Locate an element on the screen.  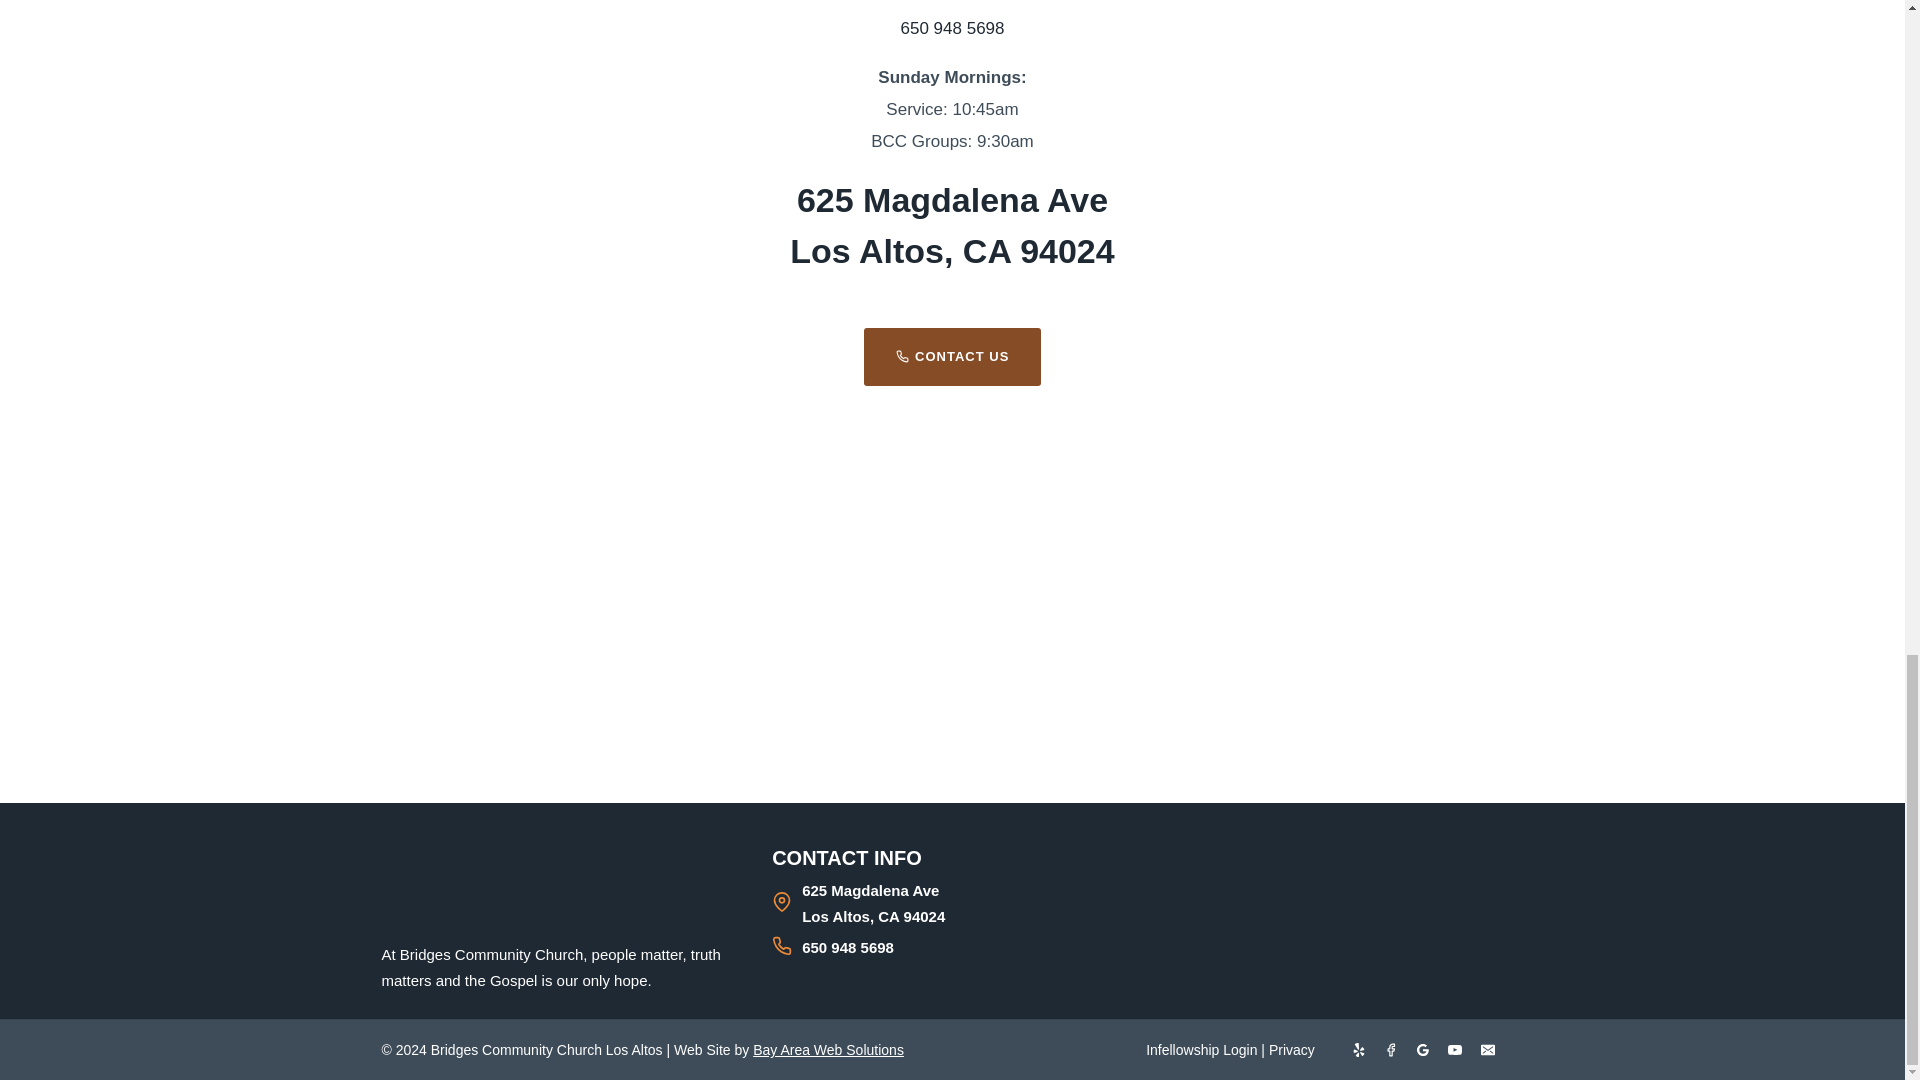
650 948 5698 is located at coordinates (952, 28).